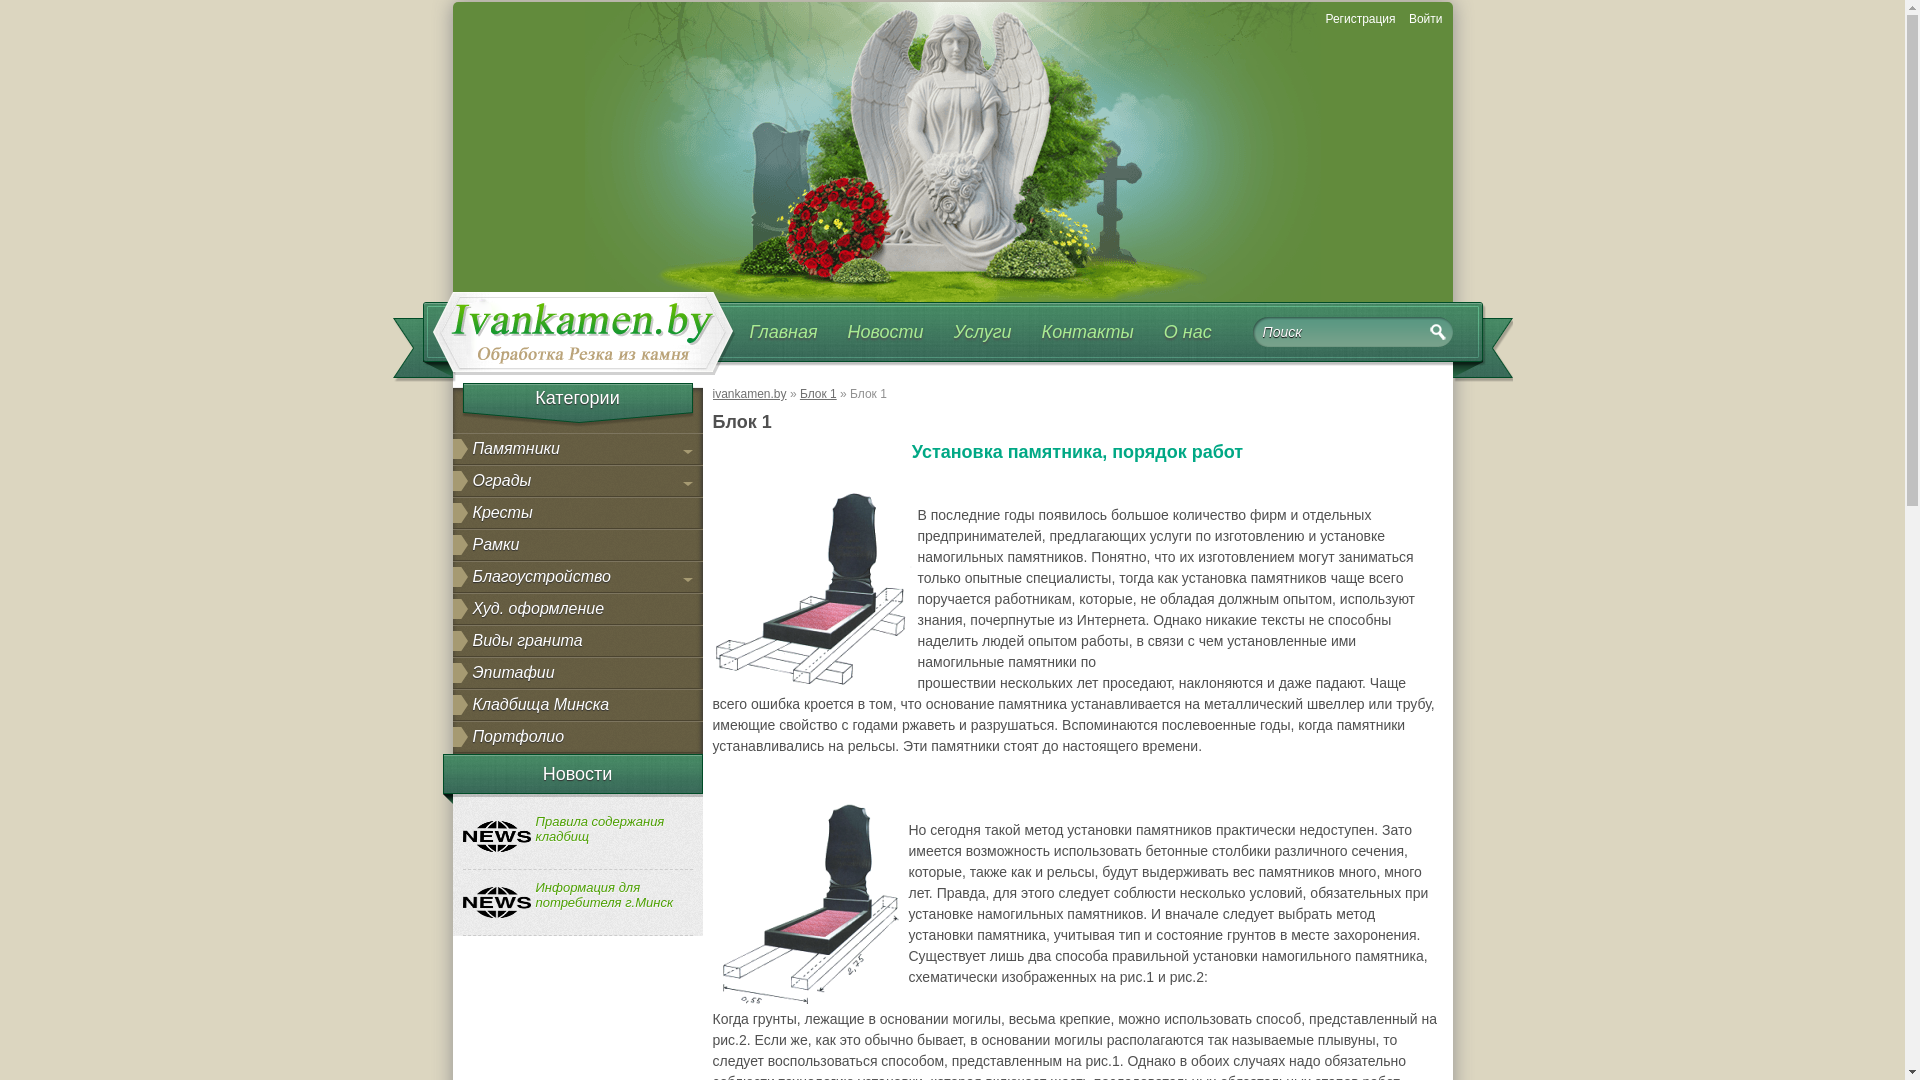 The width and height of the screenshot is (1920, 1080). I want to click on ivankamen.by, so click(749, 394).